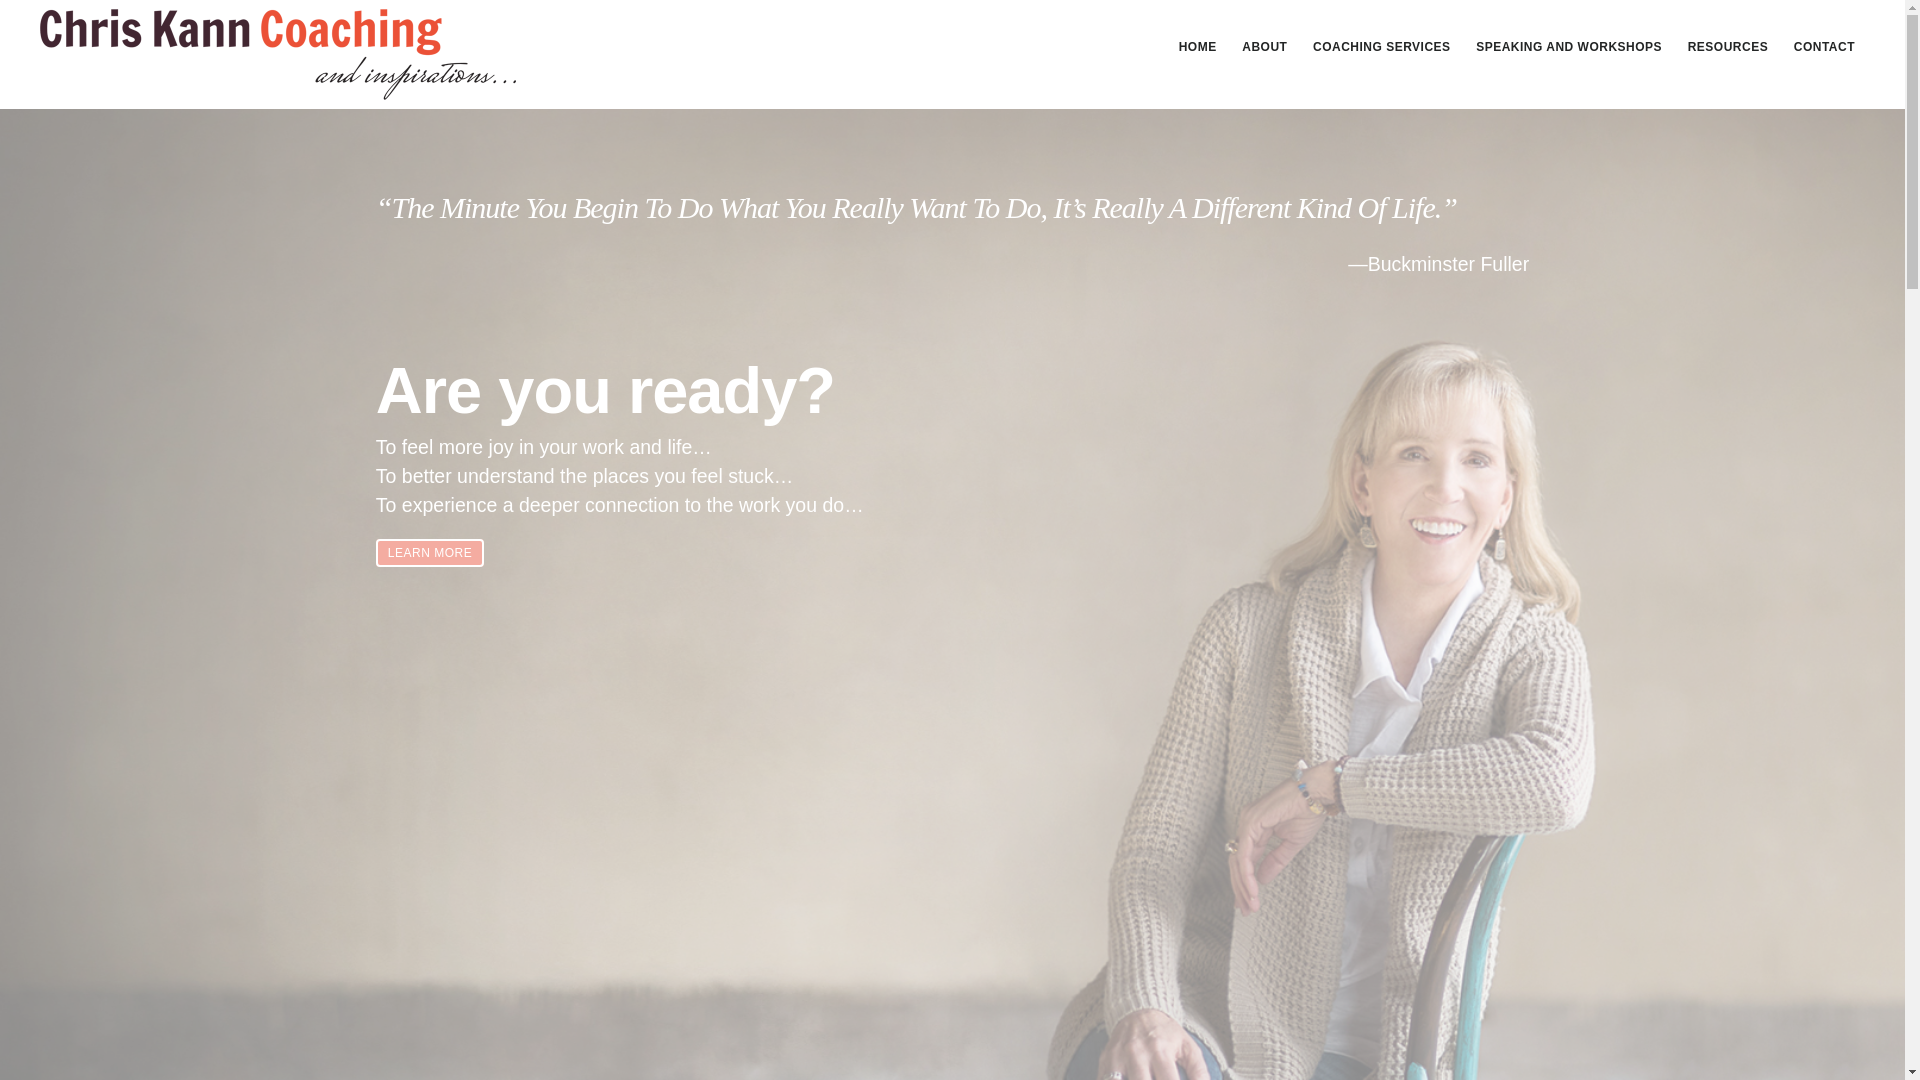 The width and height of the screenshot is (1920, 1080). I want to click on ABOUT, so click(1264, 46).